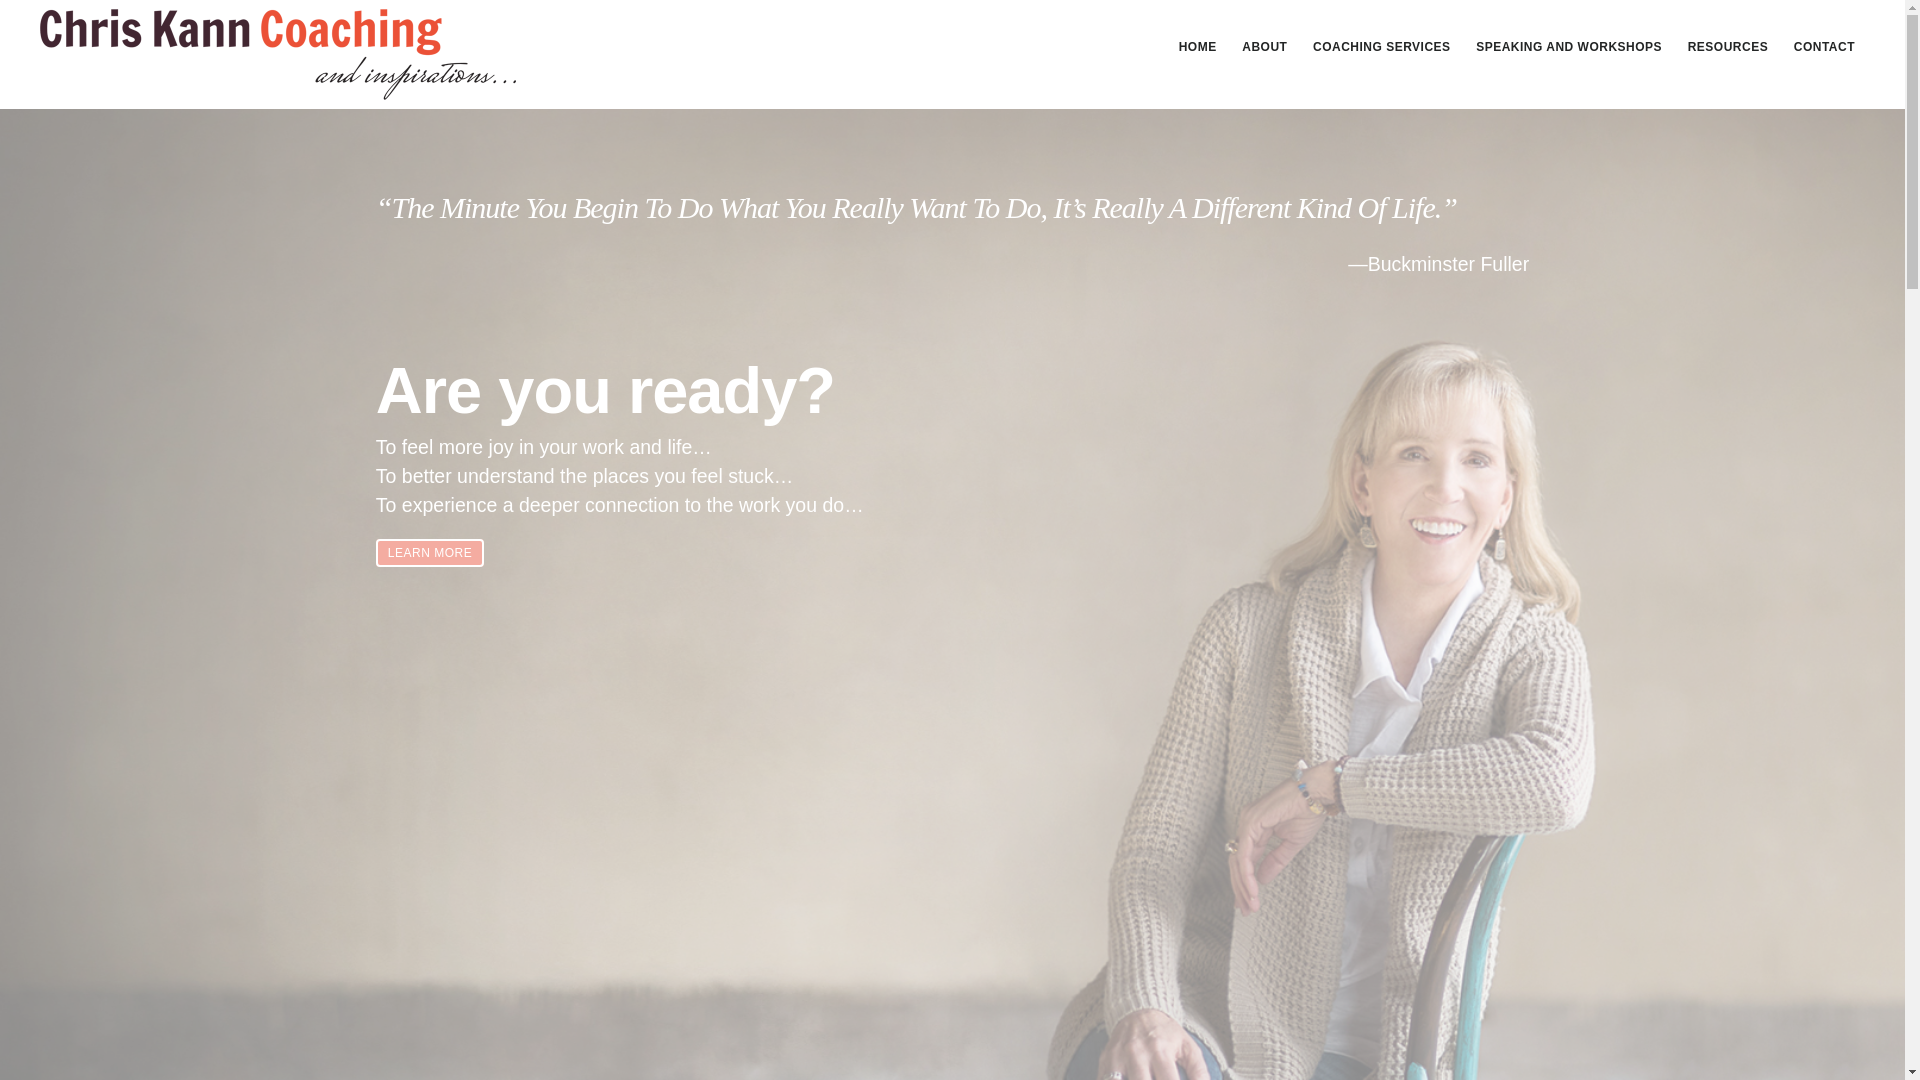 The width and height of the screenshot is (1920, 1080). I want to click on ABOUT, so click(1264, 46).